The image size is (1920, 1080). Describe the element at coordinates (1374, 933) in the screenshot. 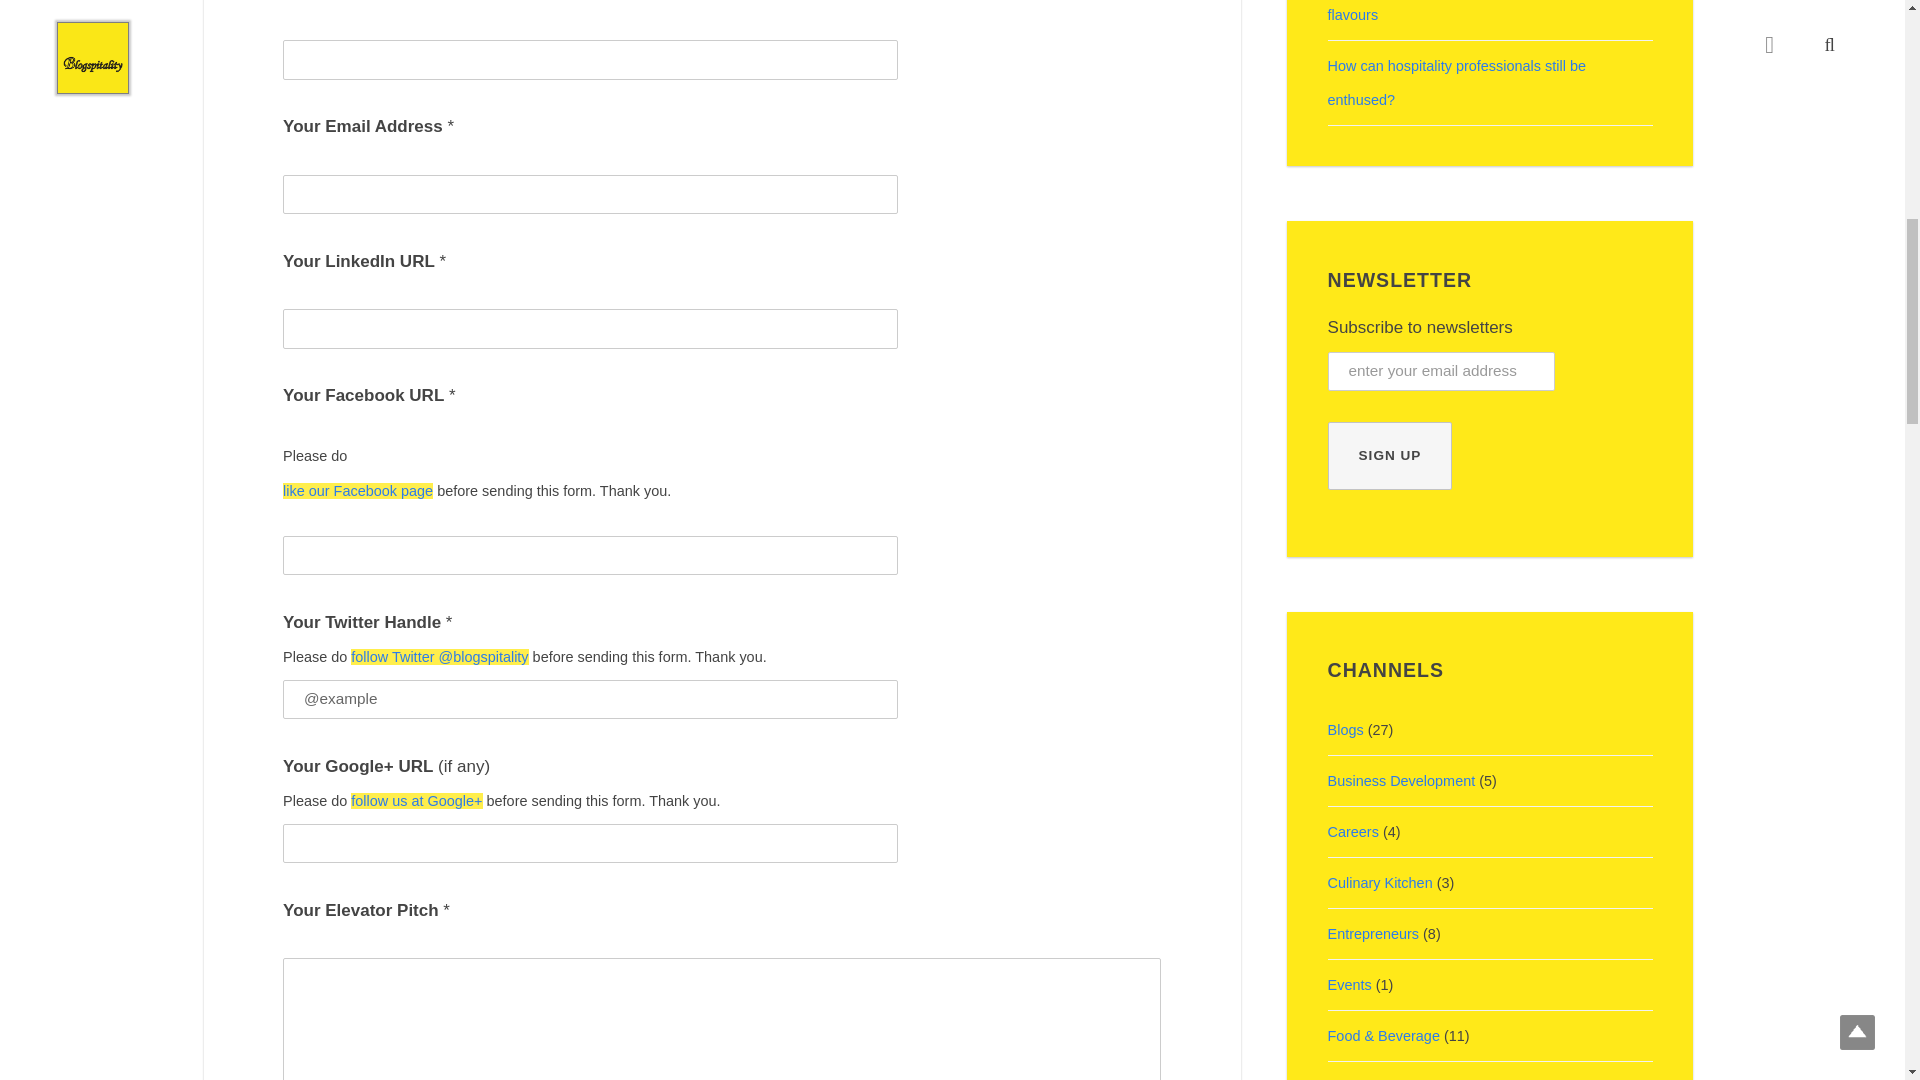

I see `Entrepreneurs` at that location.